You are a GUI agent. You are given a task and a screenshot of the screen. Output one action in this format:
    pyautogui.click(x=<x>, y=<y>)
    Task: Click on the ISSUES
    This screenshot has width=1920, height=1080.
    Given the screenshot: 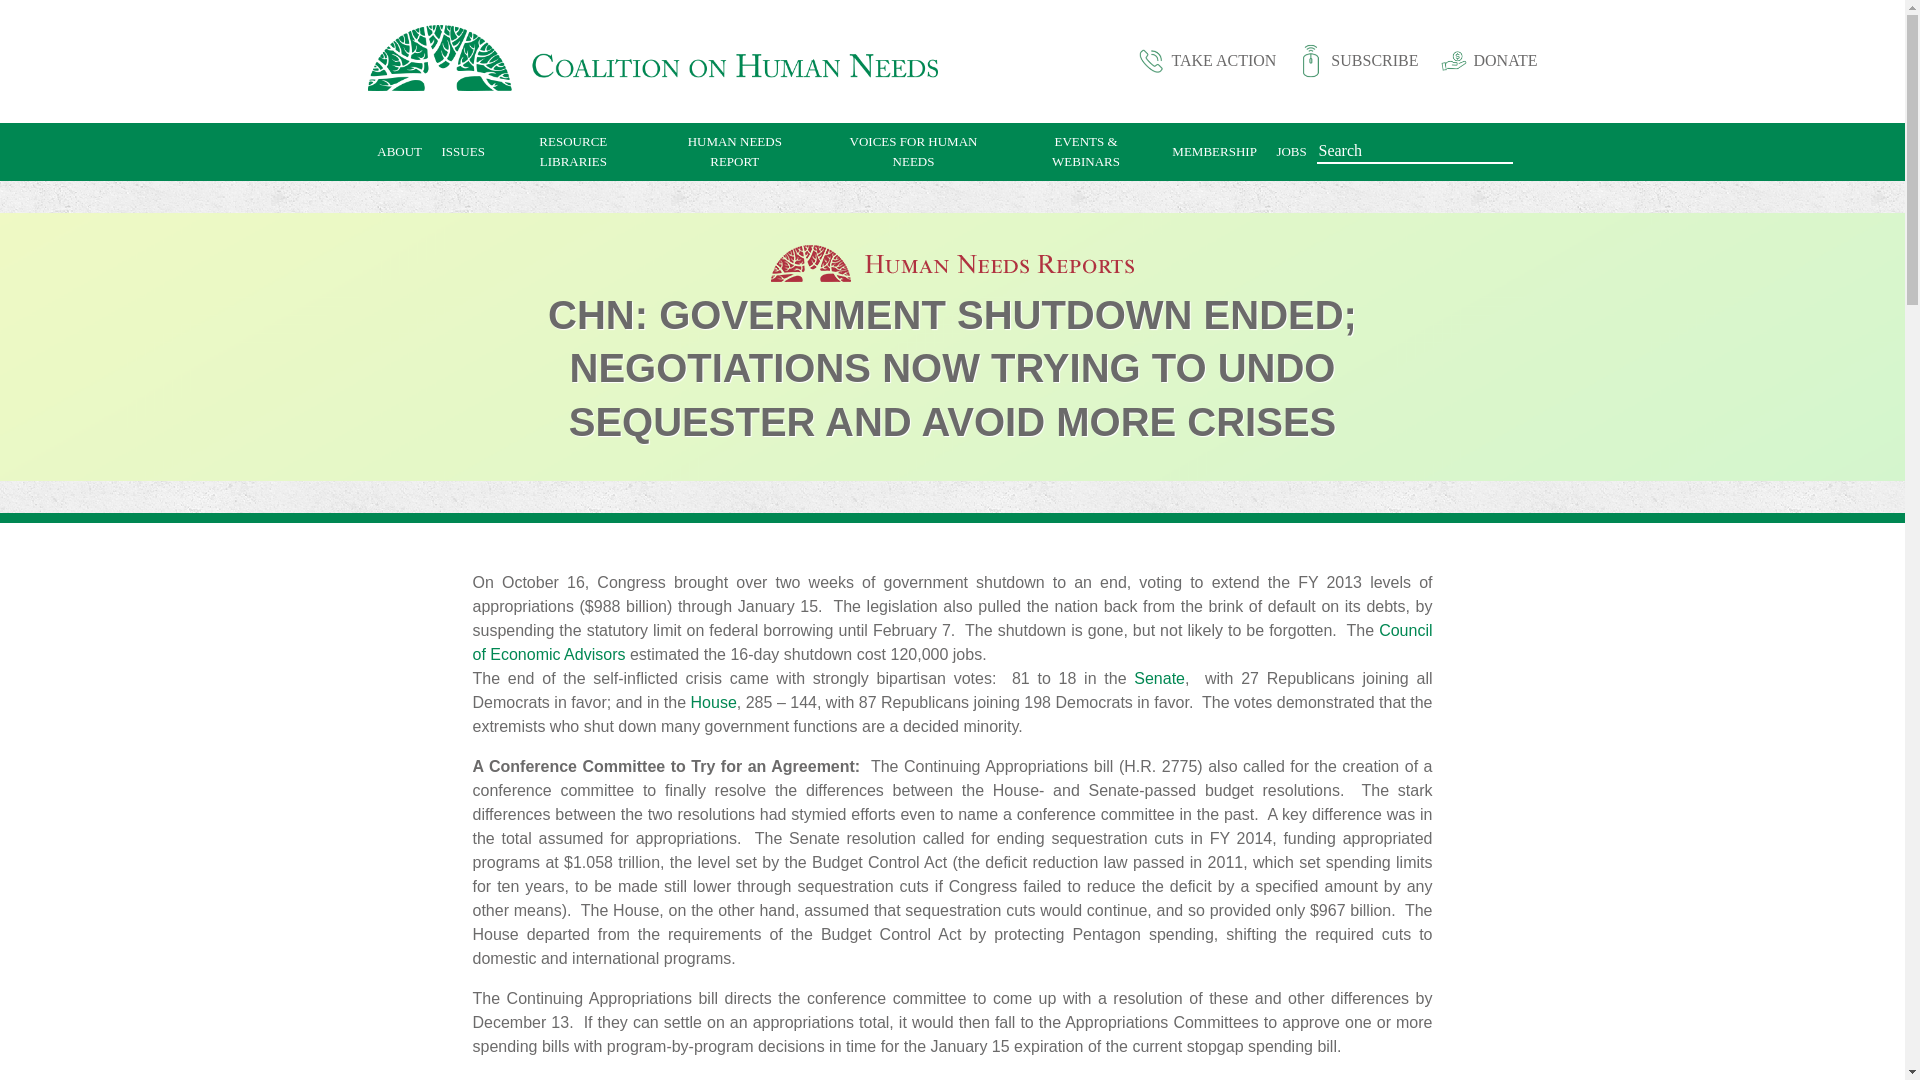 What is the action you would take?
    pyautogui.click(x=464, y=152)
    